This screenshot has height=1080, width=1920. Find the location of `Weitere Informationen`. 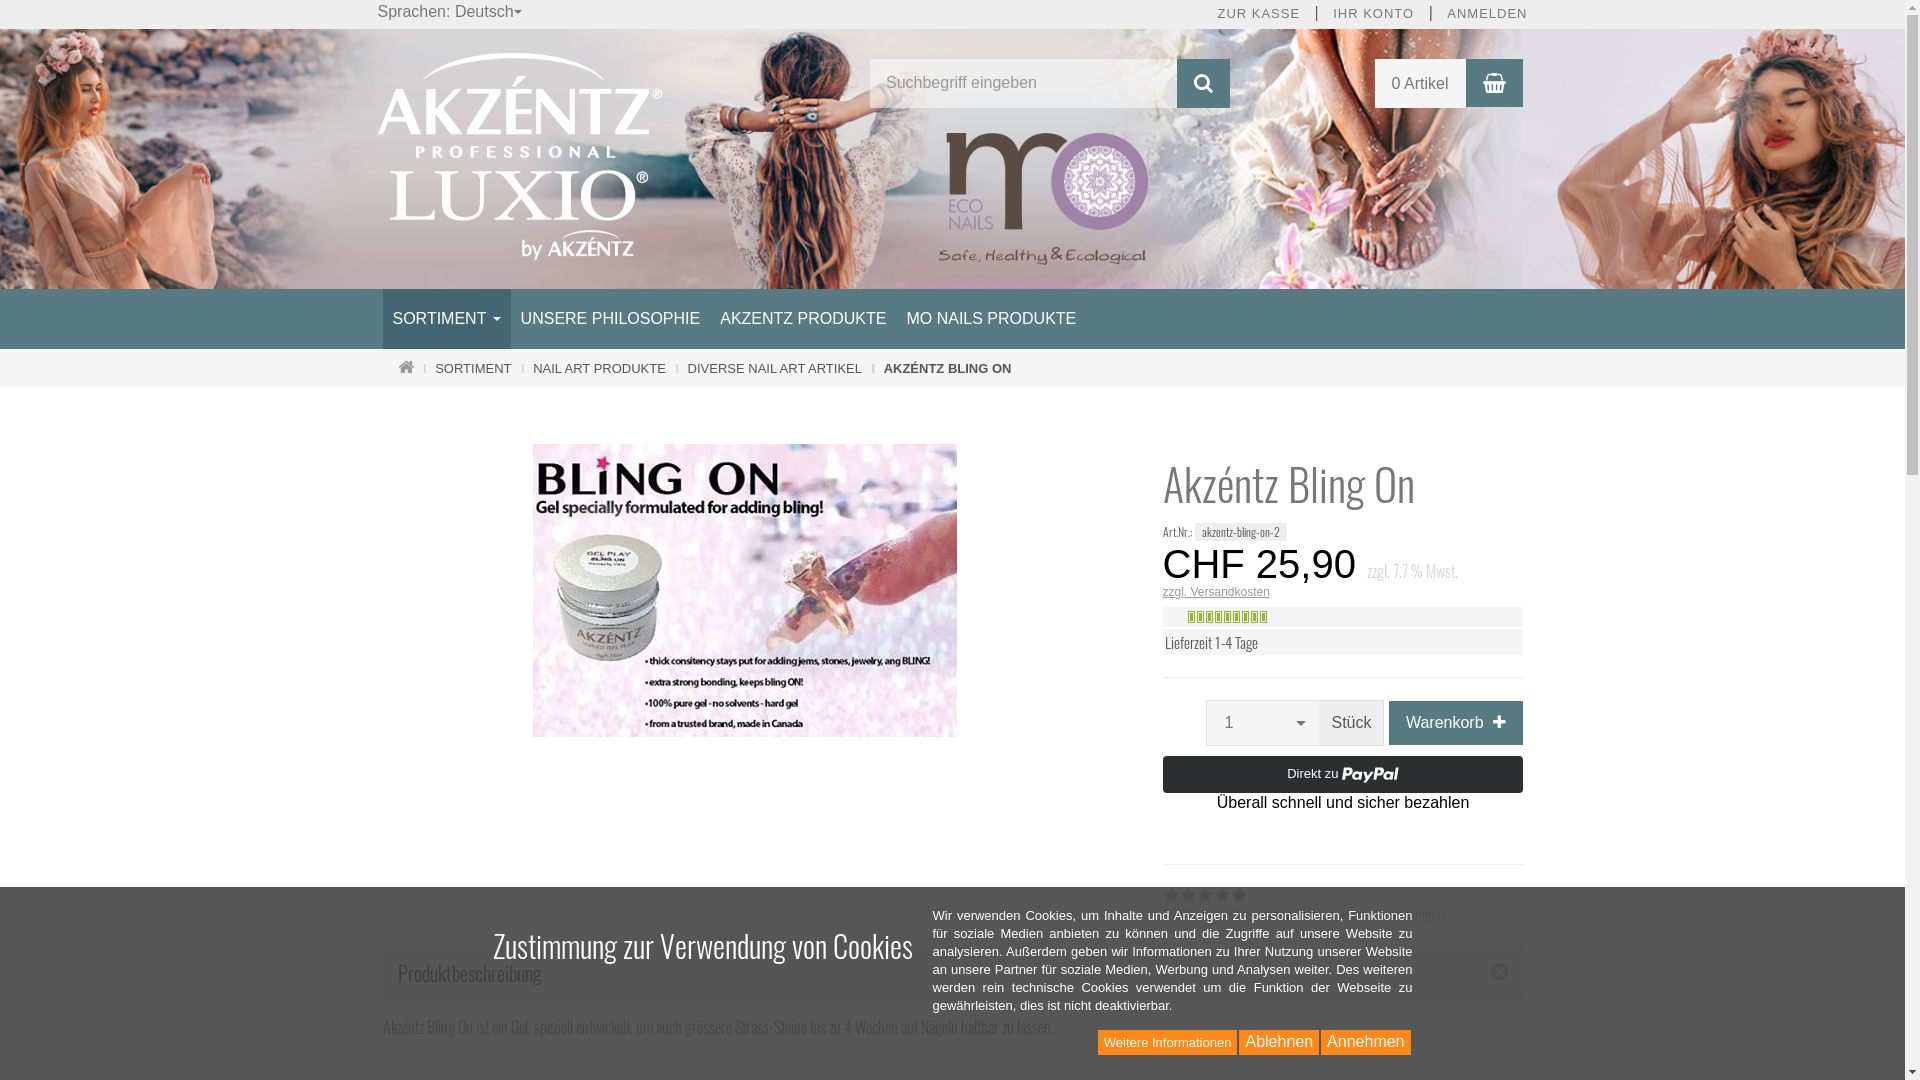

Weitere Informationen is located at coordinates (1168, 1042).